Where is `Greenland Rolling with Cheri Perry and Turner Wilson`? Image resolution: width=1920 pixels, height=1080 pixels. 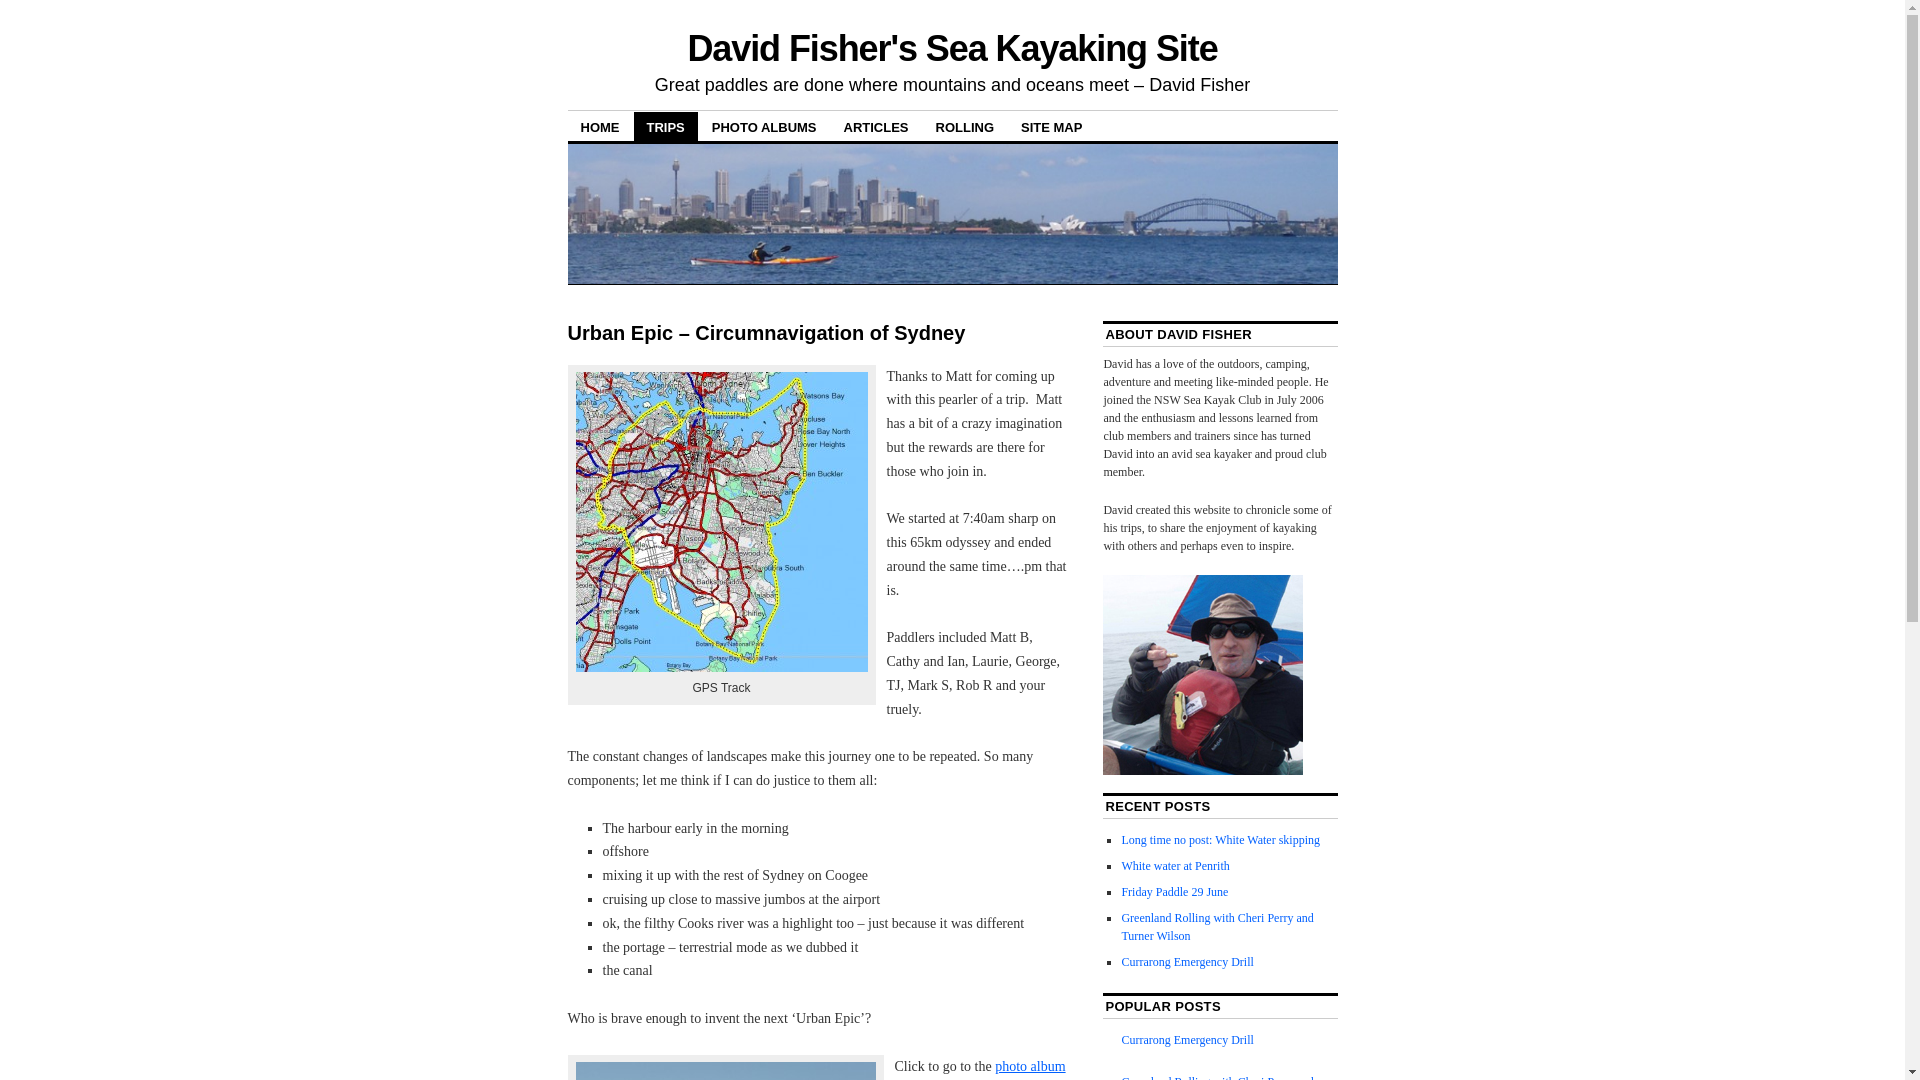
Greenland Rolling with Cheri Perry and Turner Wilson is located at coordinates (1217, 927).